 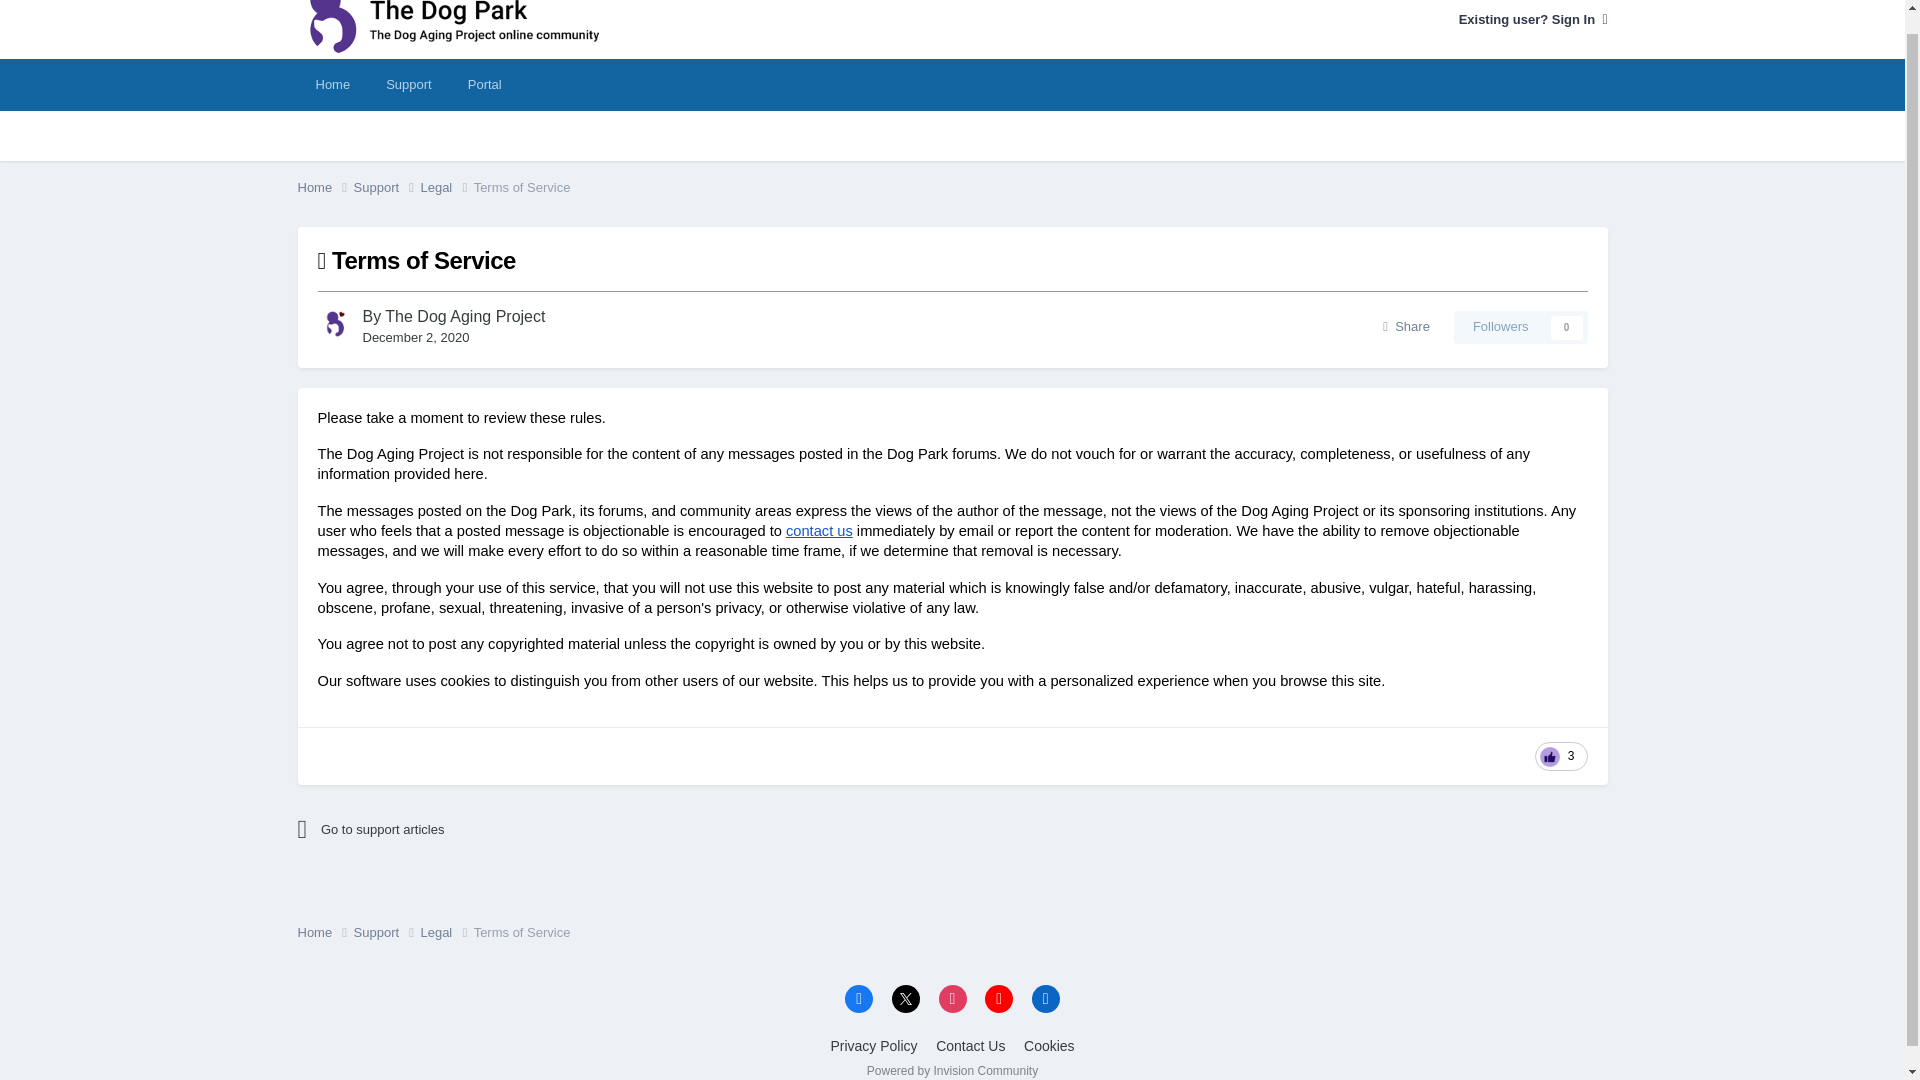 What do you see at coordinates (952, 1070) in the screenshot?
I see `Invision Community` at bounding box center [952, 1070].